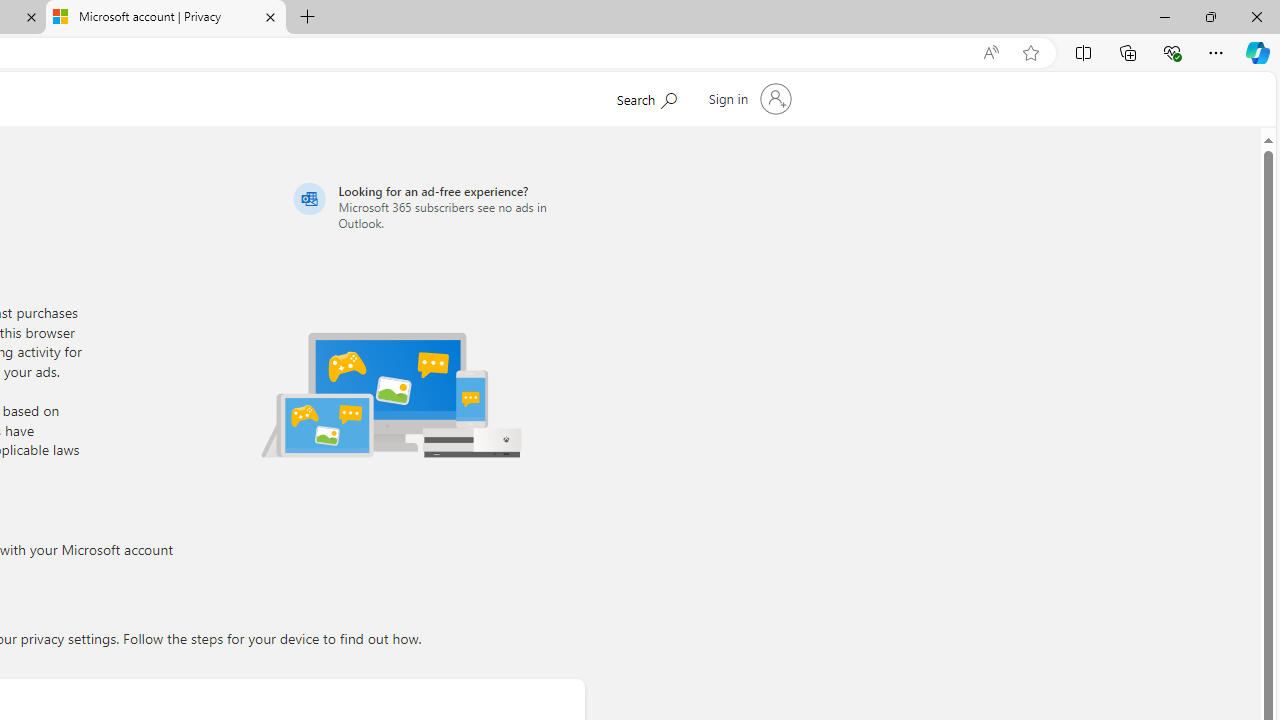 This screenshot has height=720, width=1280. What do you see at coordinates (1172, 52) in the screenshot?
I see `Browser essentials` at bounding box center [1172, 52].